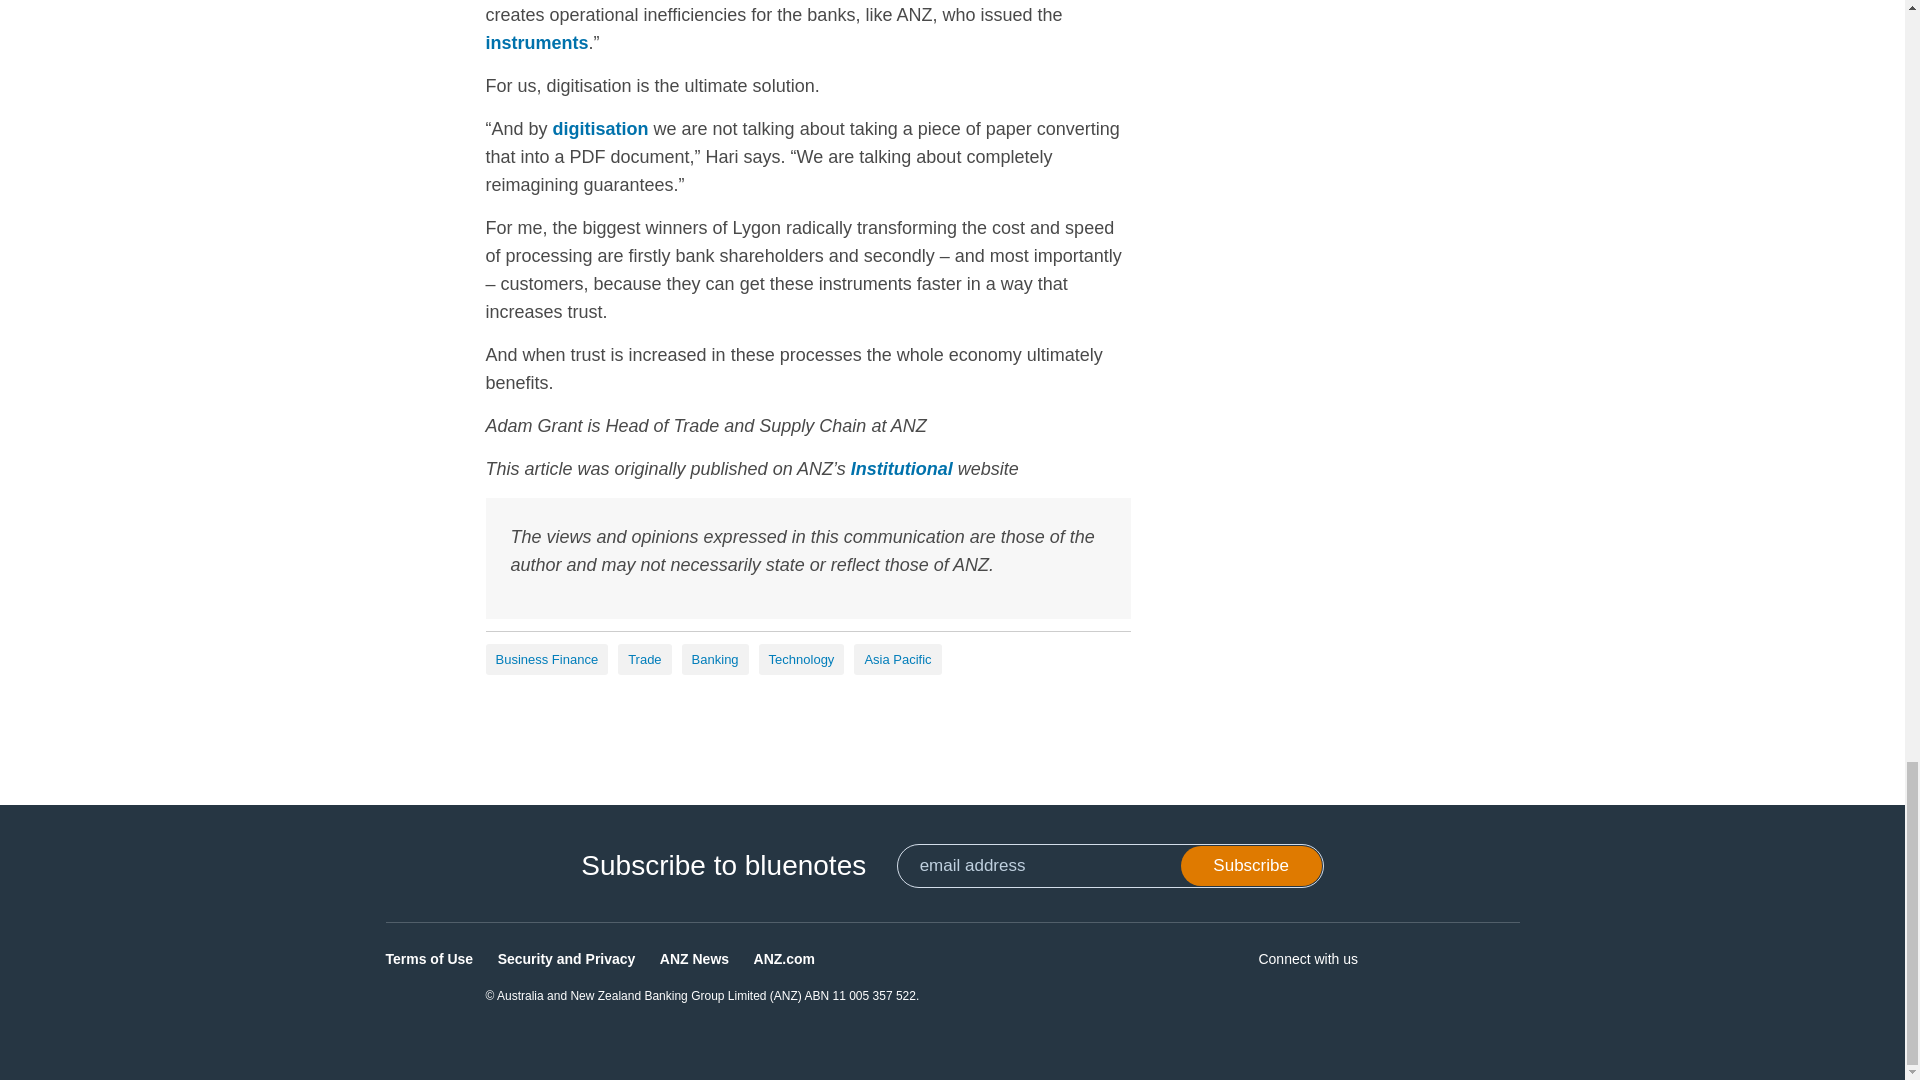  What do you see at coordinates (644, 659) in the screenshot?
I see `Trade` at bounding box center [644, 659].